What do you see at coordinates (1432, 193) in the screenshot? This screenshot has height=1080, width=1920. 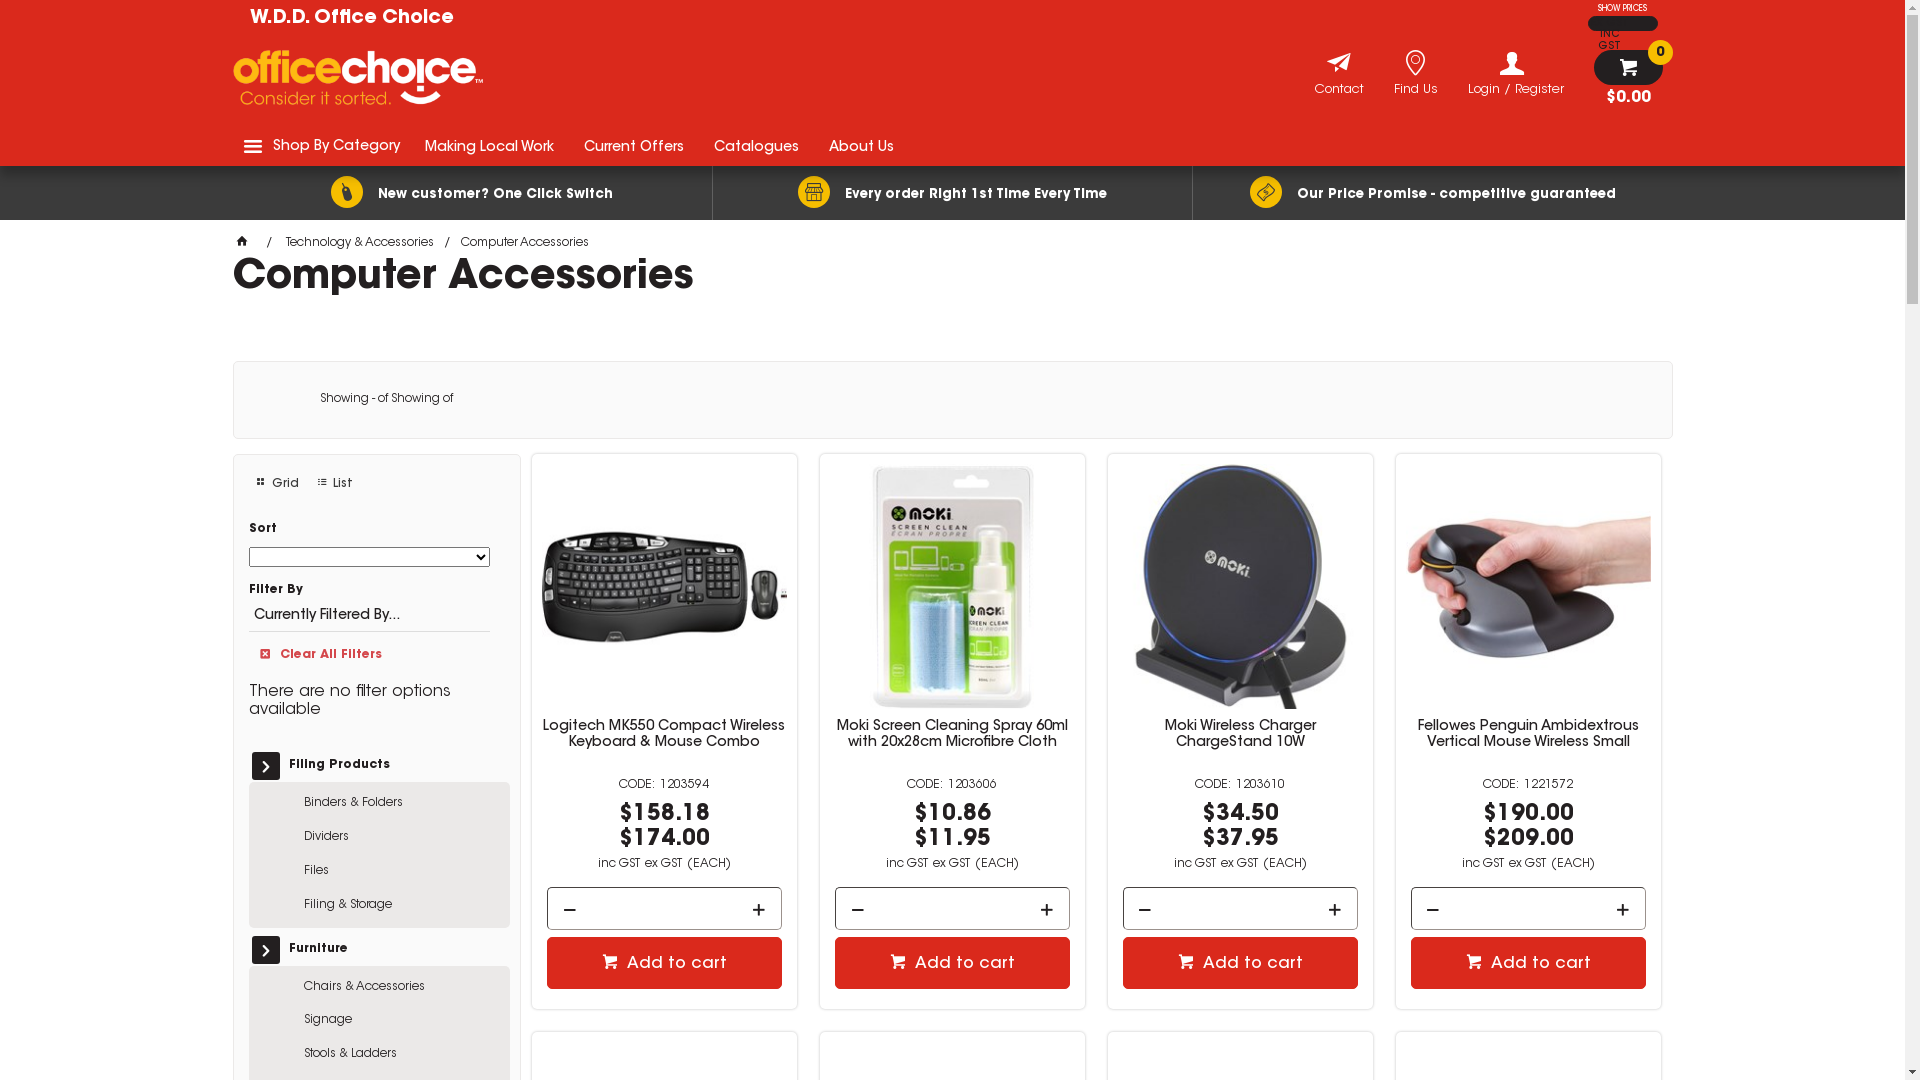 I see `Our Price Promise - competitive guaranteed` at bounding box center [1432, 193].